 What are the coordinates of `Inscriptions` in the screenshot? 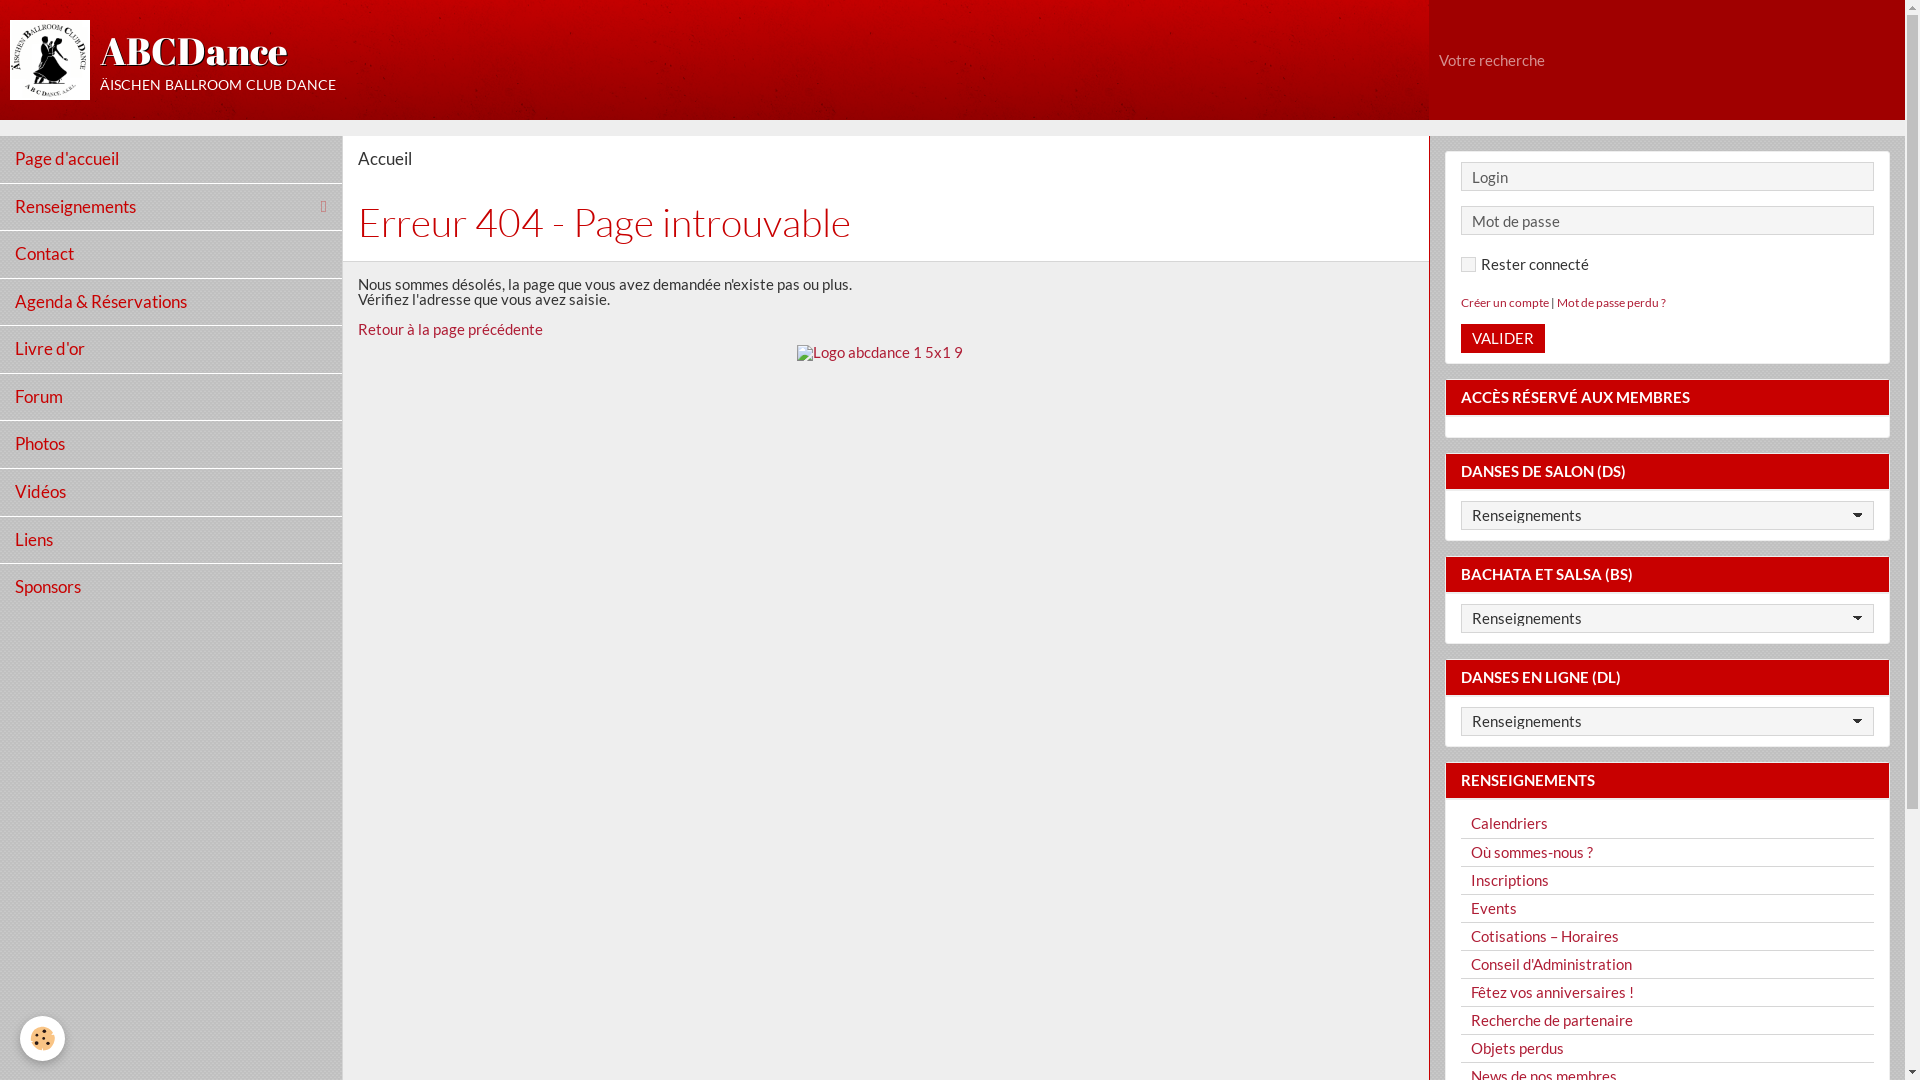 It's located at (1668, 880).